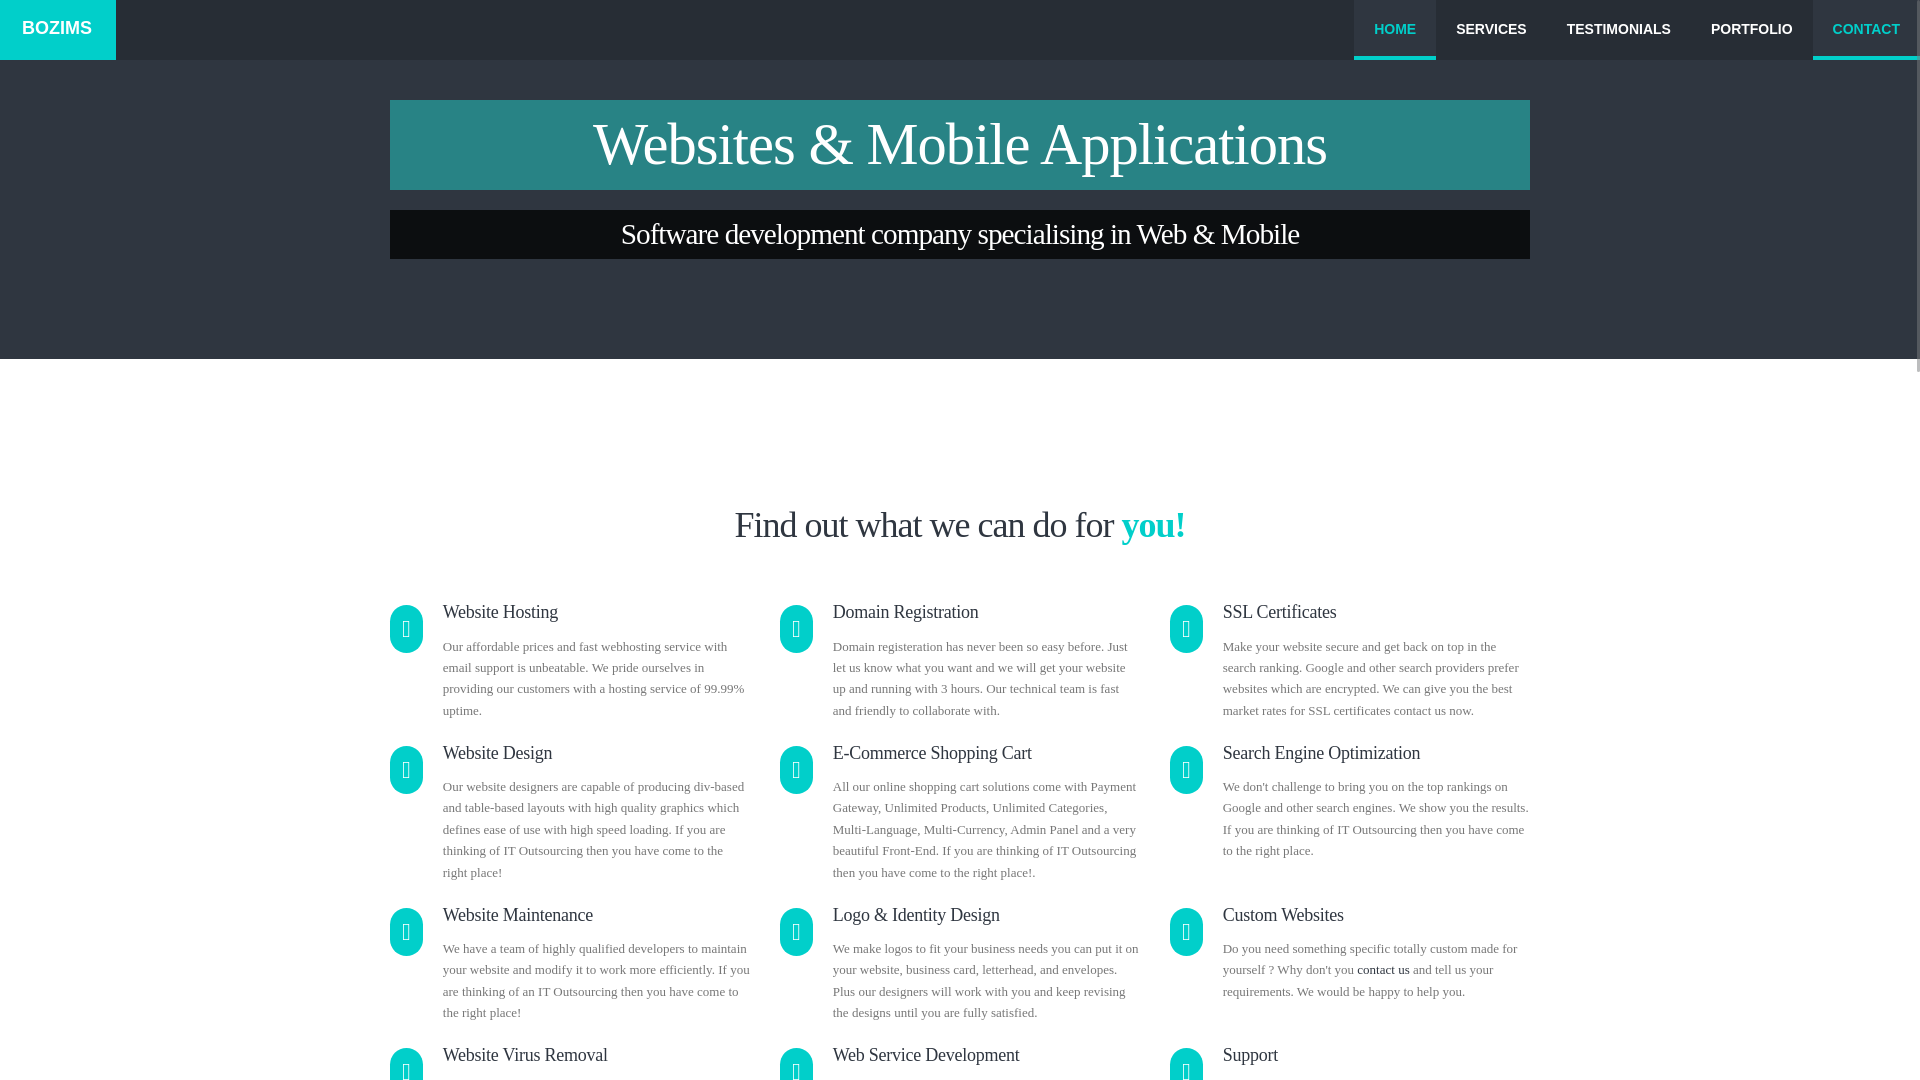 This screenshot has width=1920, height=1080. What do you see at coordinates (1322, 752) in the screenshot?
I see `Search Engine Optimization` at bounding box center [1322, 752].